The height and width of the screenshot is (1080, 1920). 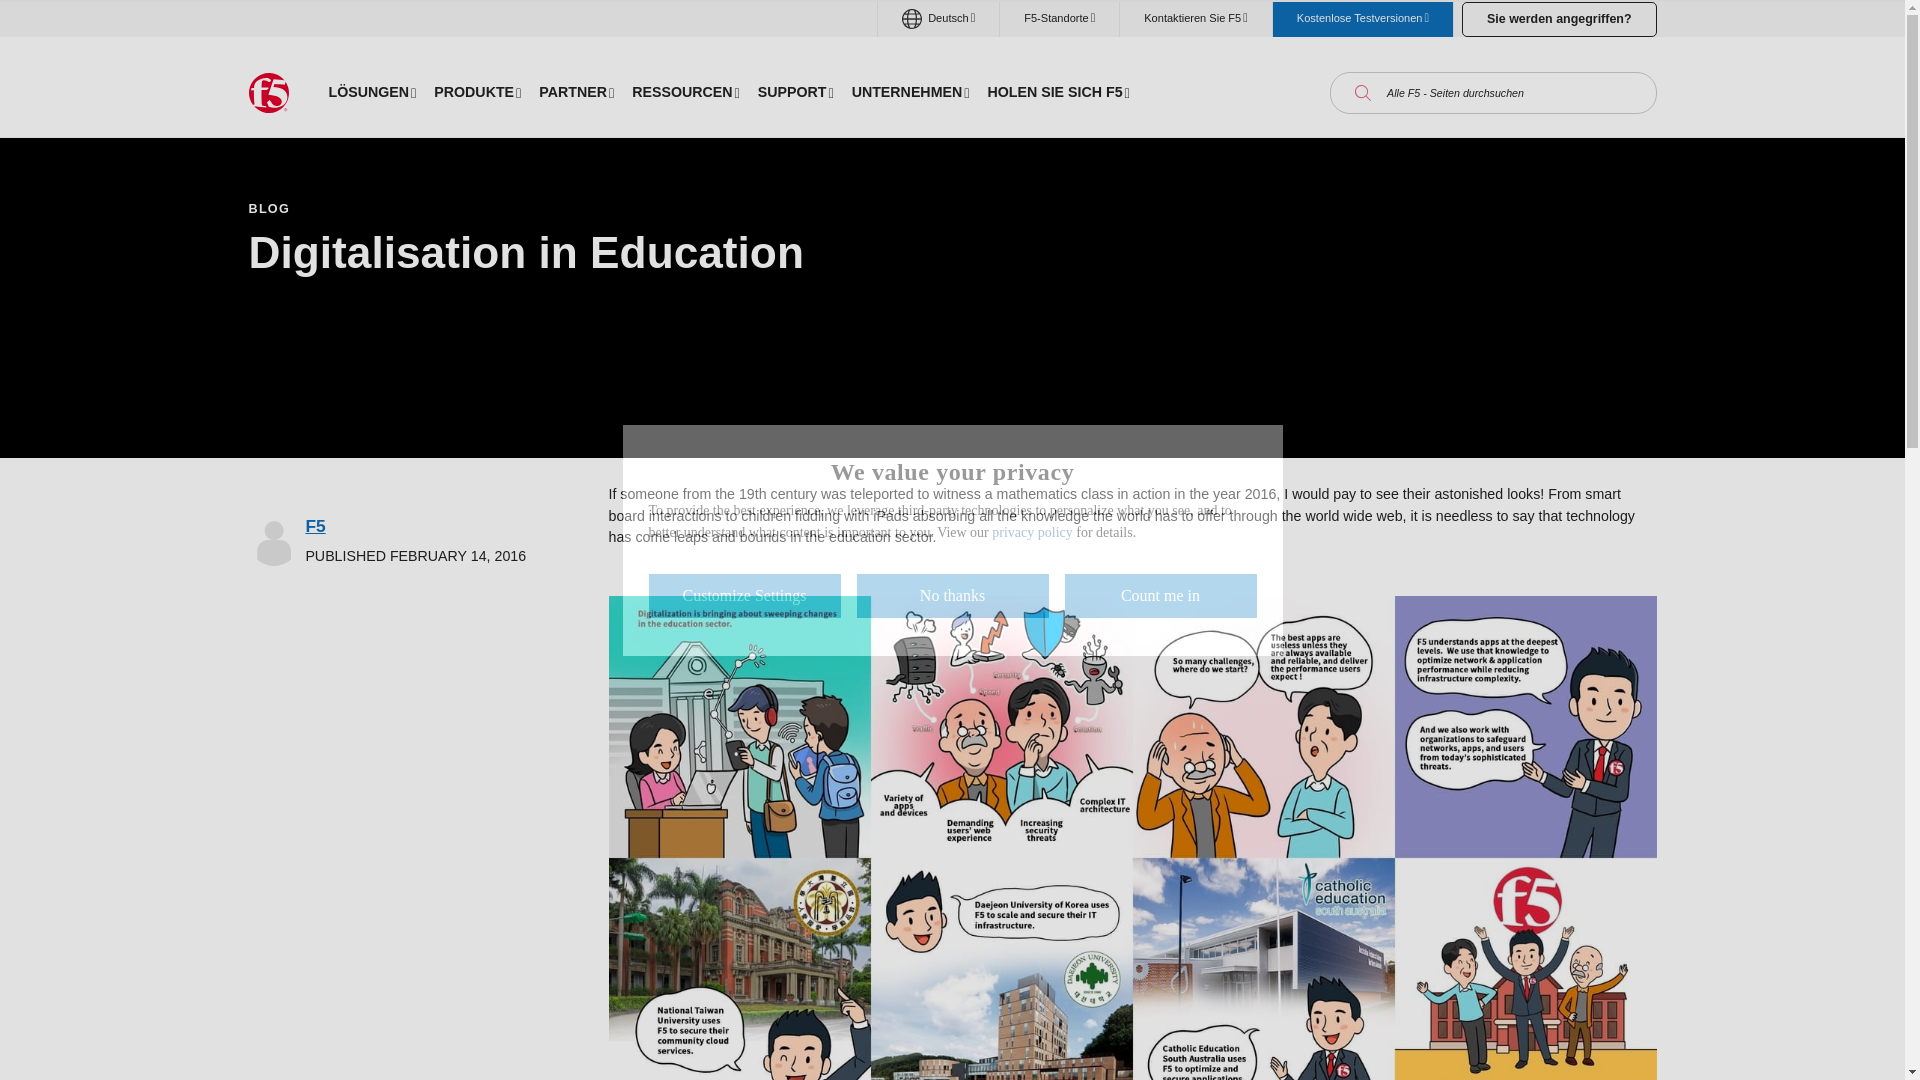 What do you see at coordinates (1558, 19) in the screenshot?
I see `Sie werden angegriffen?` at bounding box center [1558, 19].